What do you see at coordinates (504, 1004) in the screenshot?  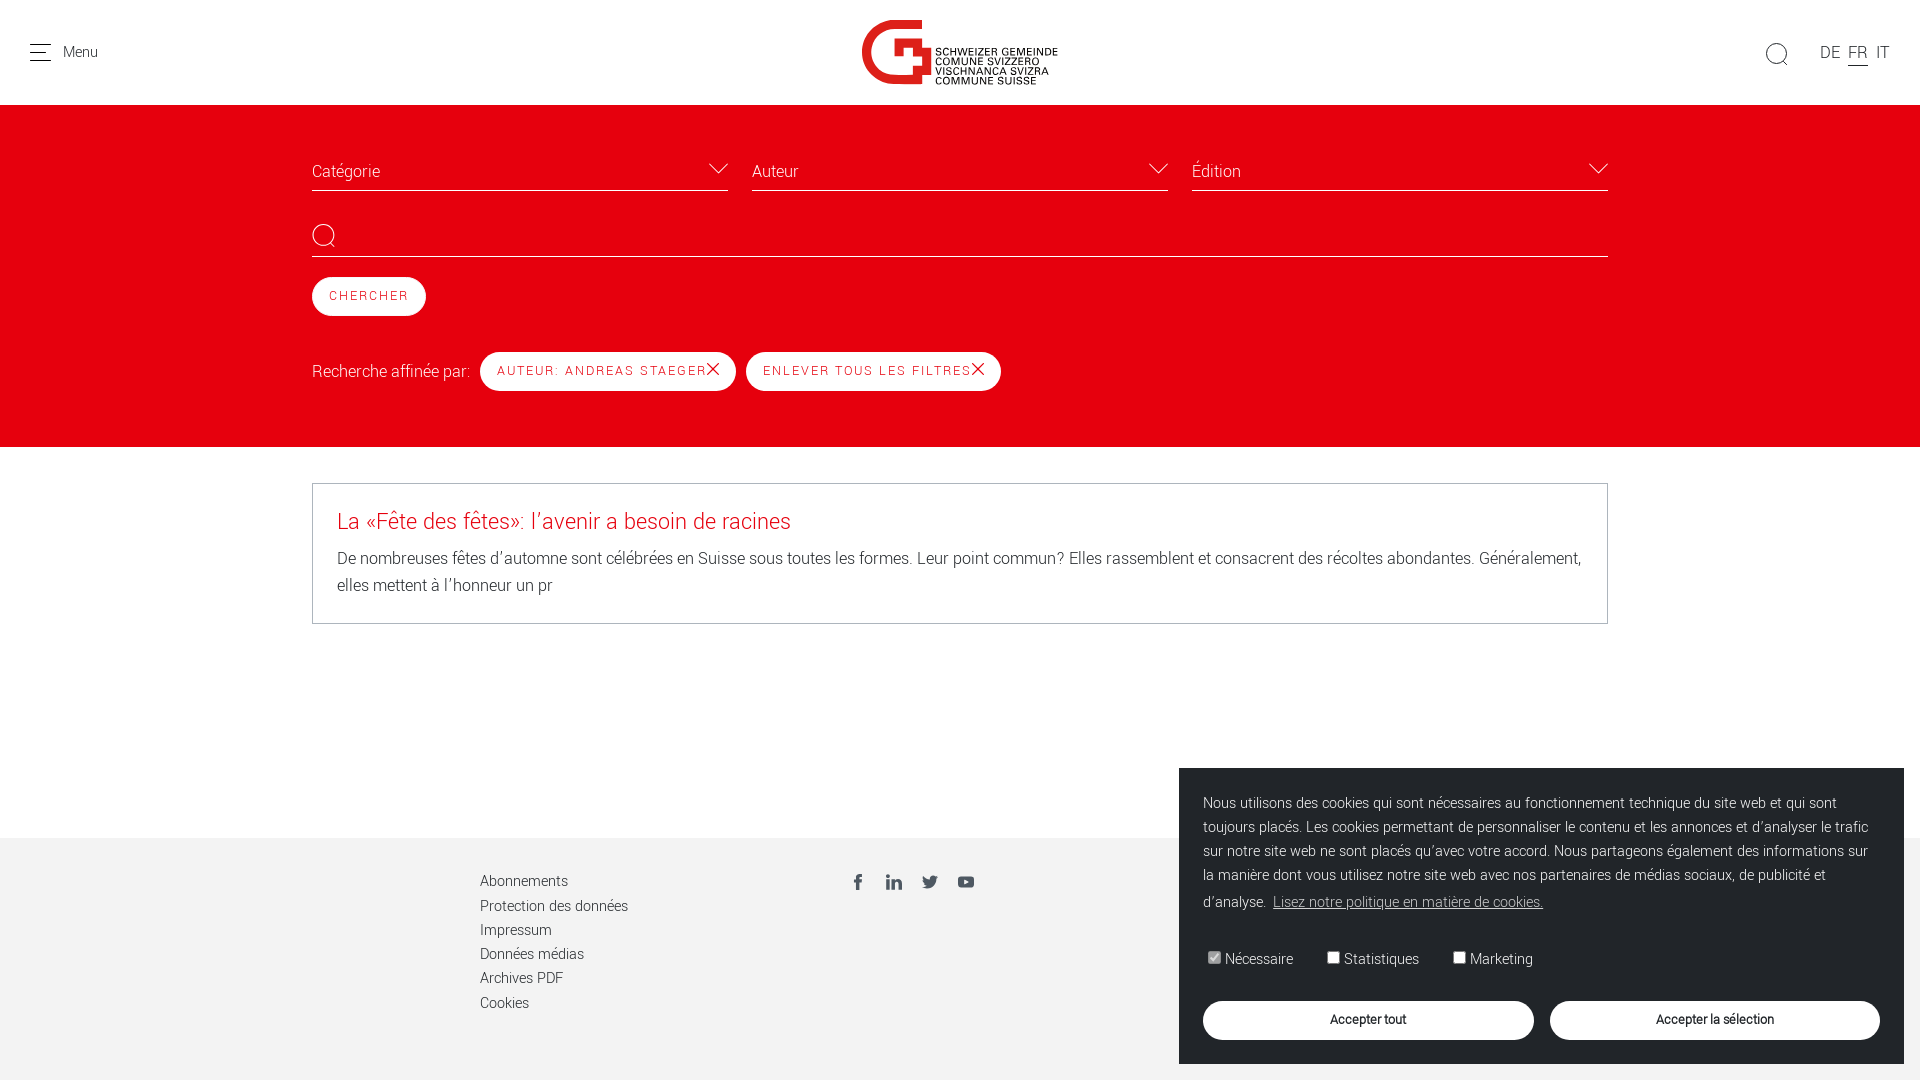 I see `Cookies` at bounding box center [504, 1004].